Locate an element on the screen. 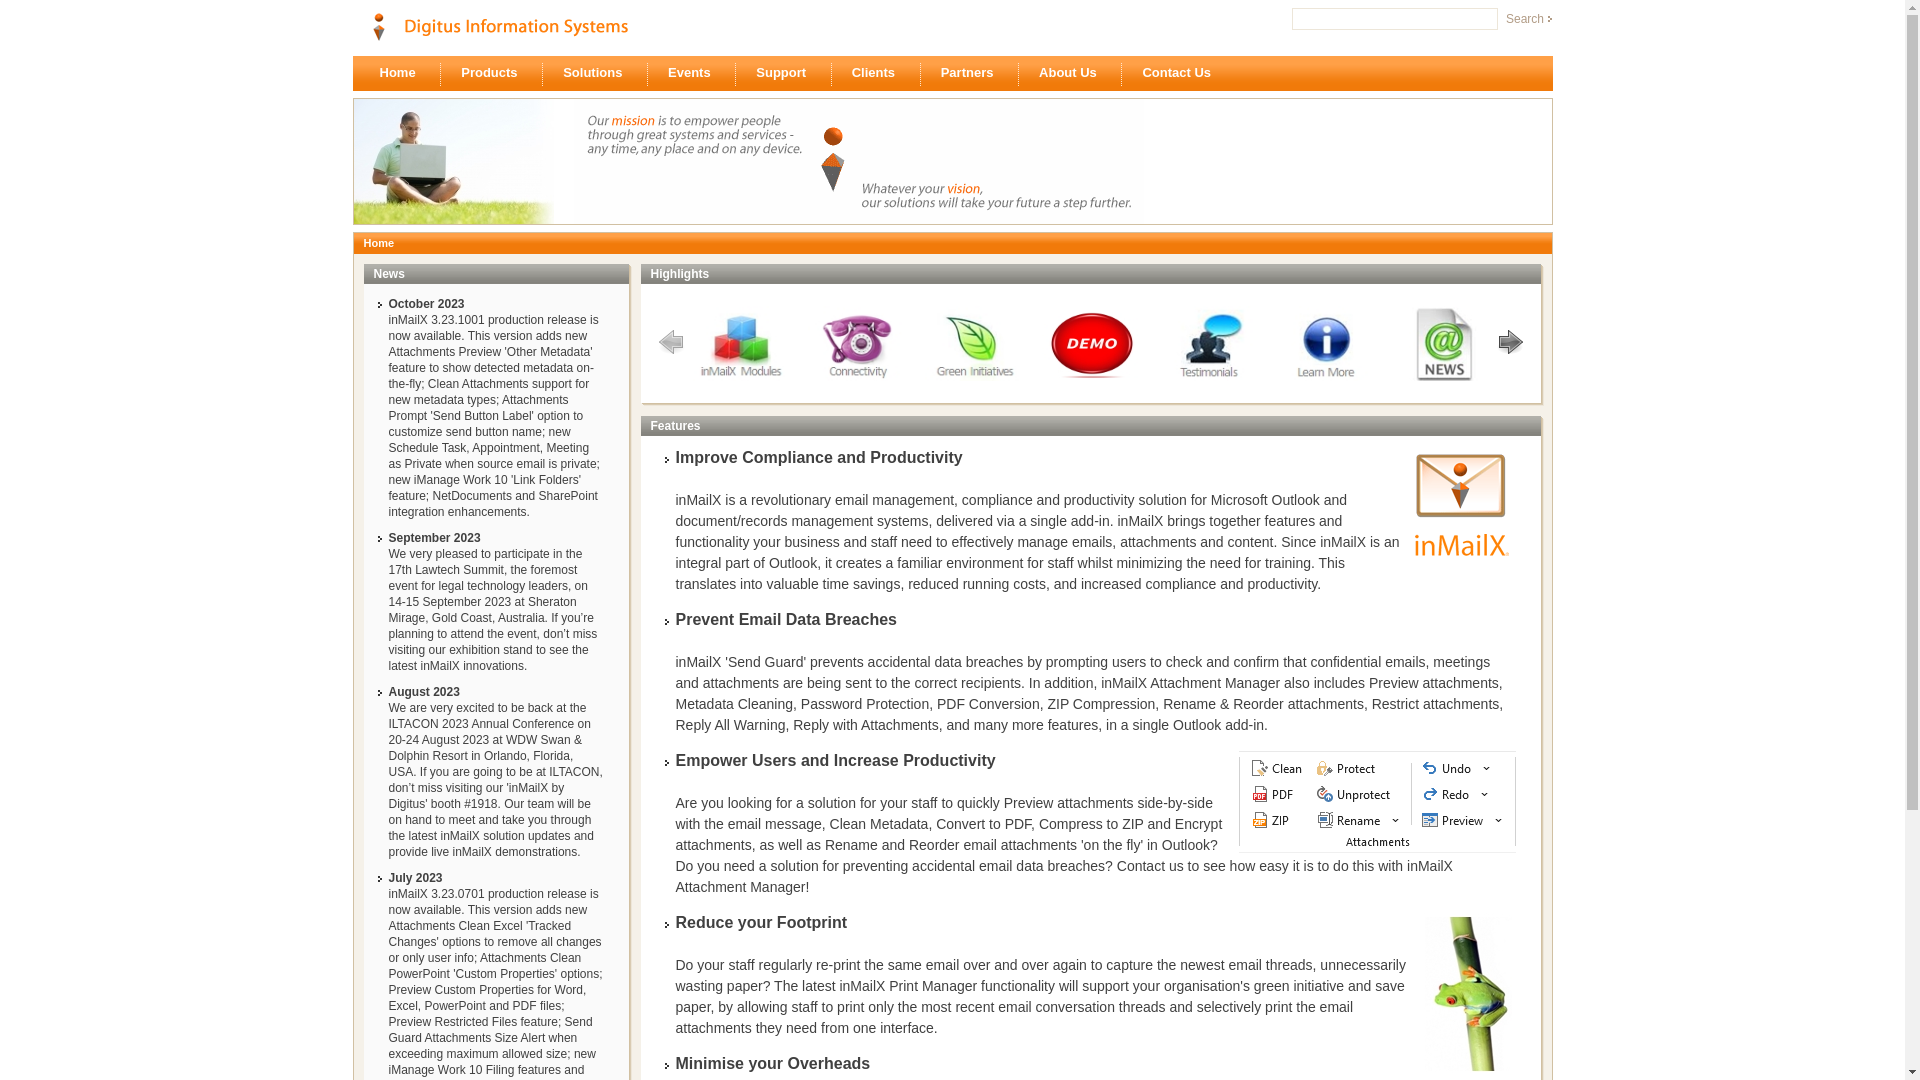  August 2023 is located at coordinates (424, 692).